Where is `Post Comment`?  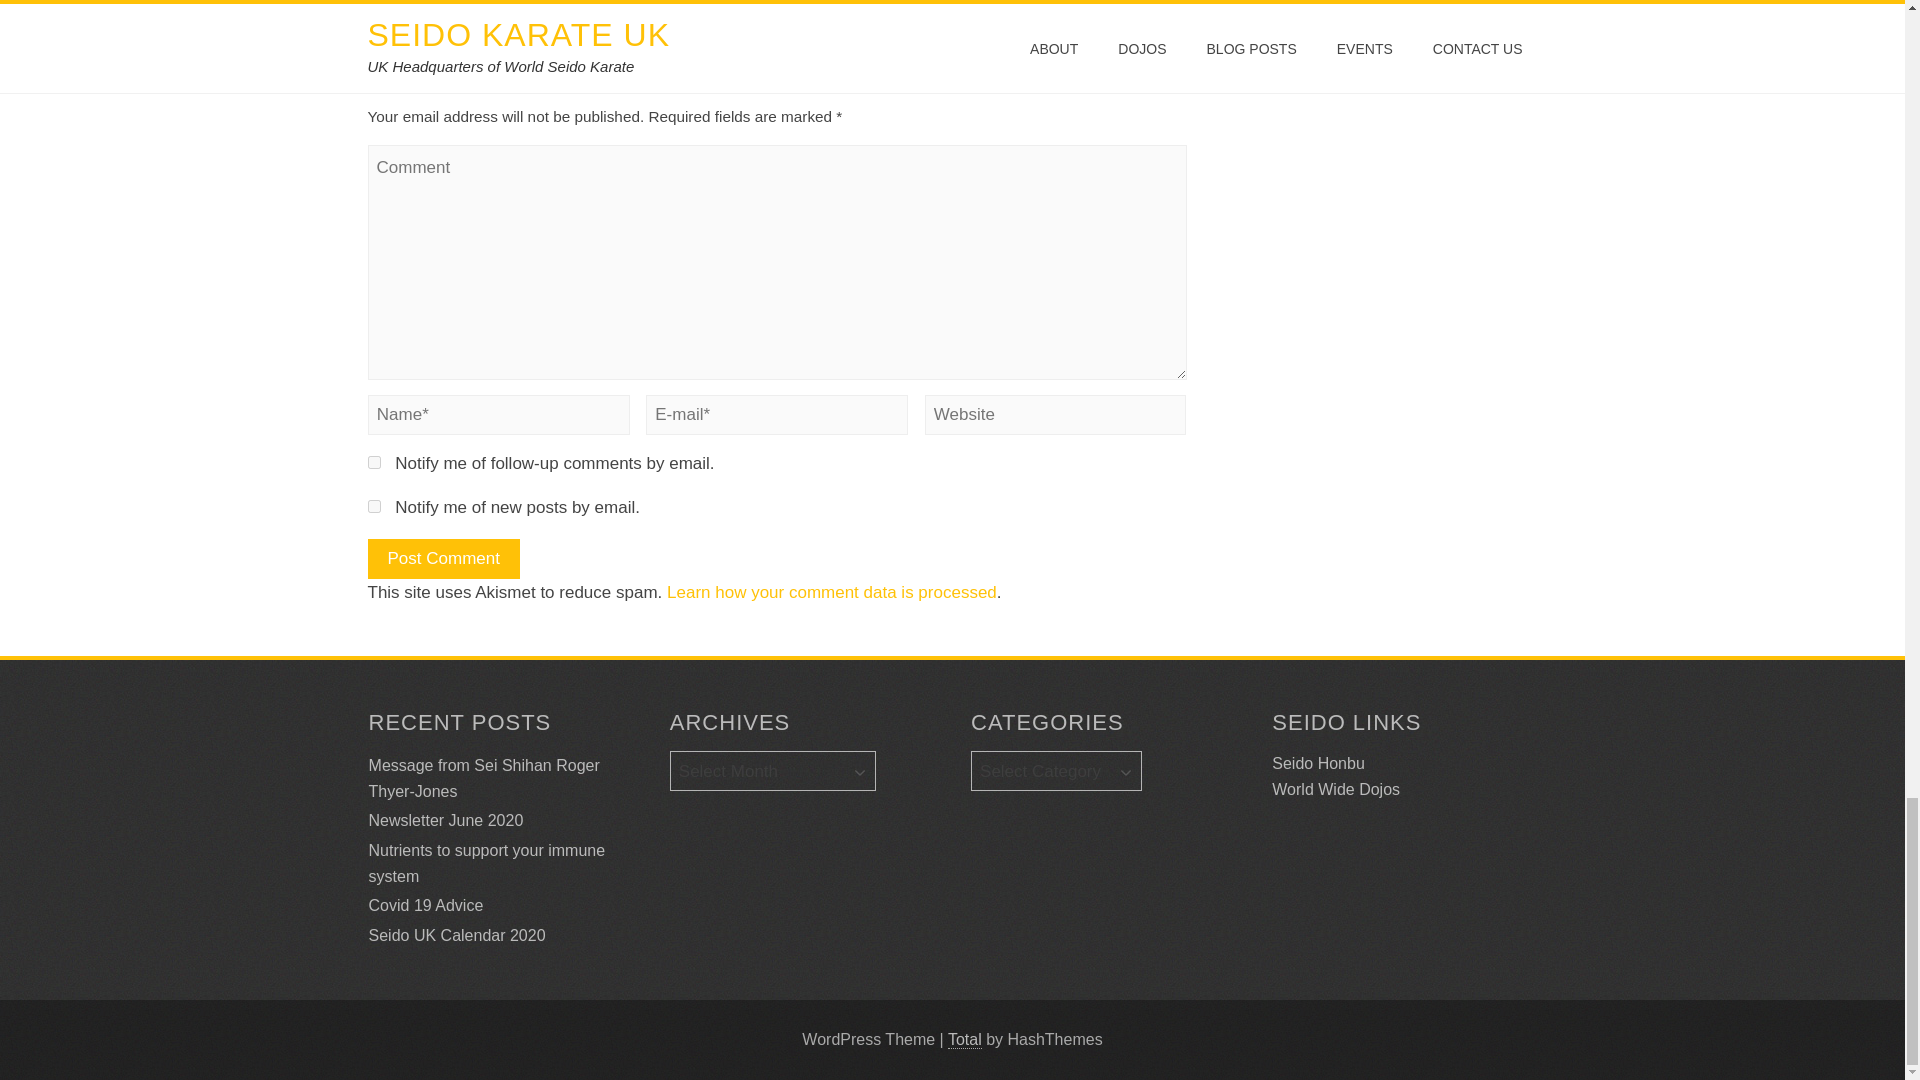
Post Comment is located at coordinates (444, 558).